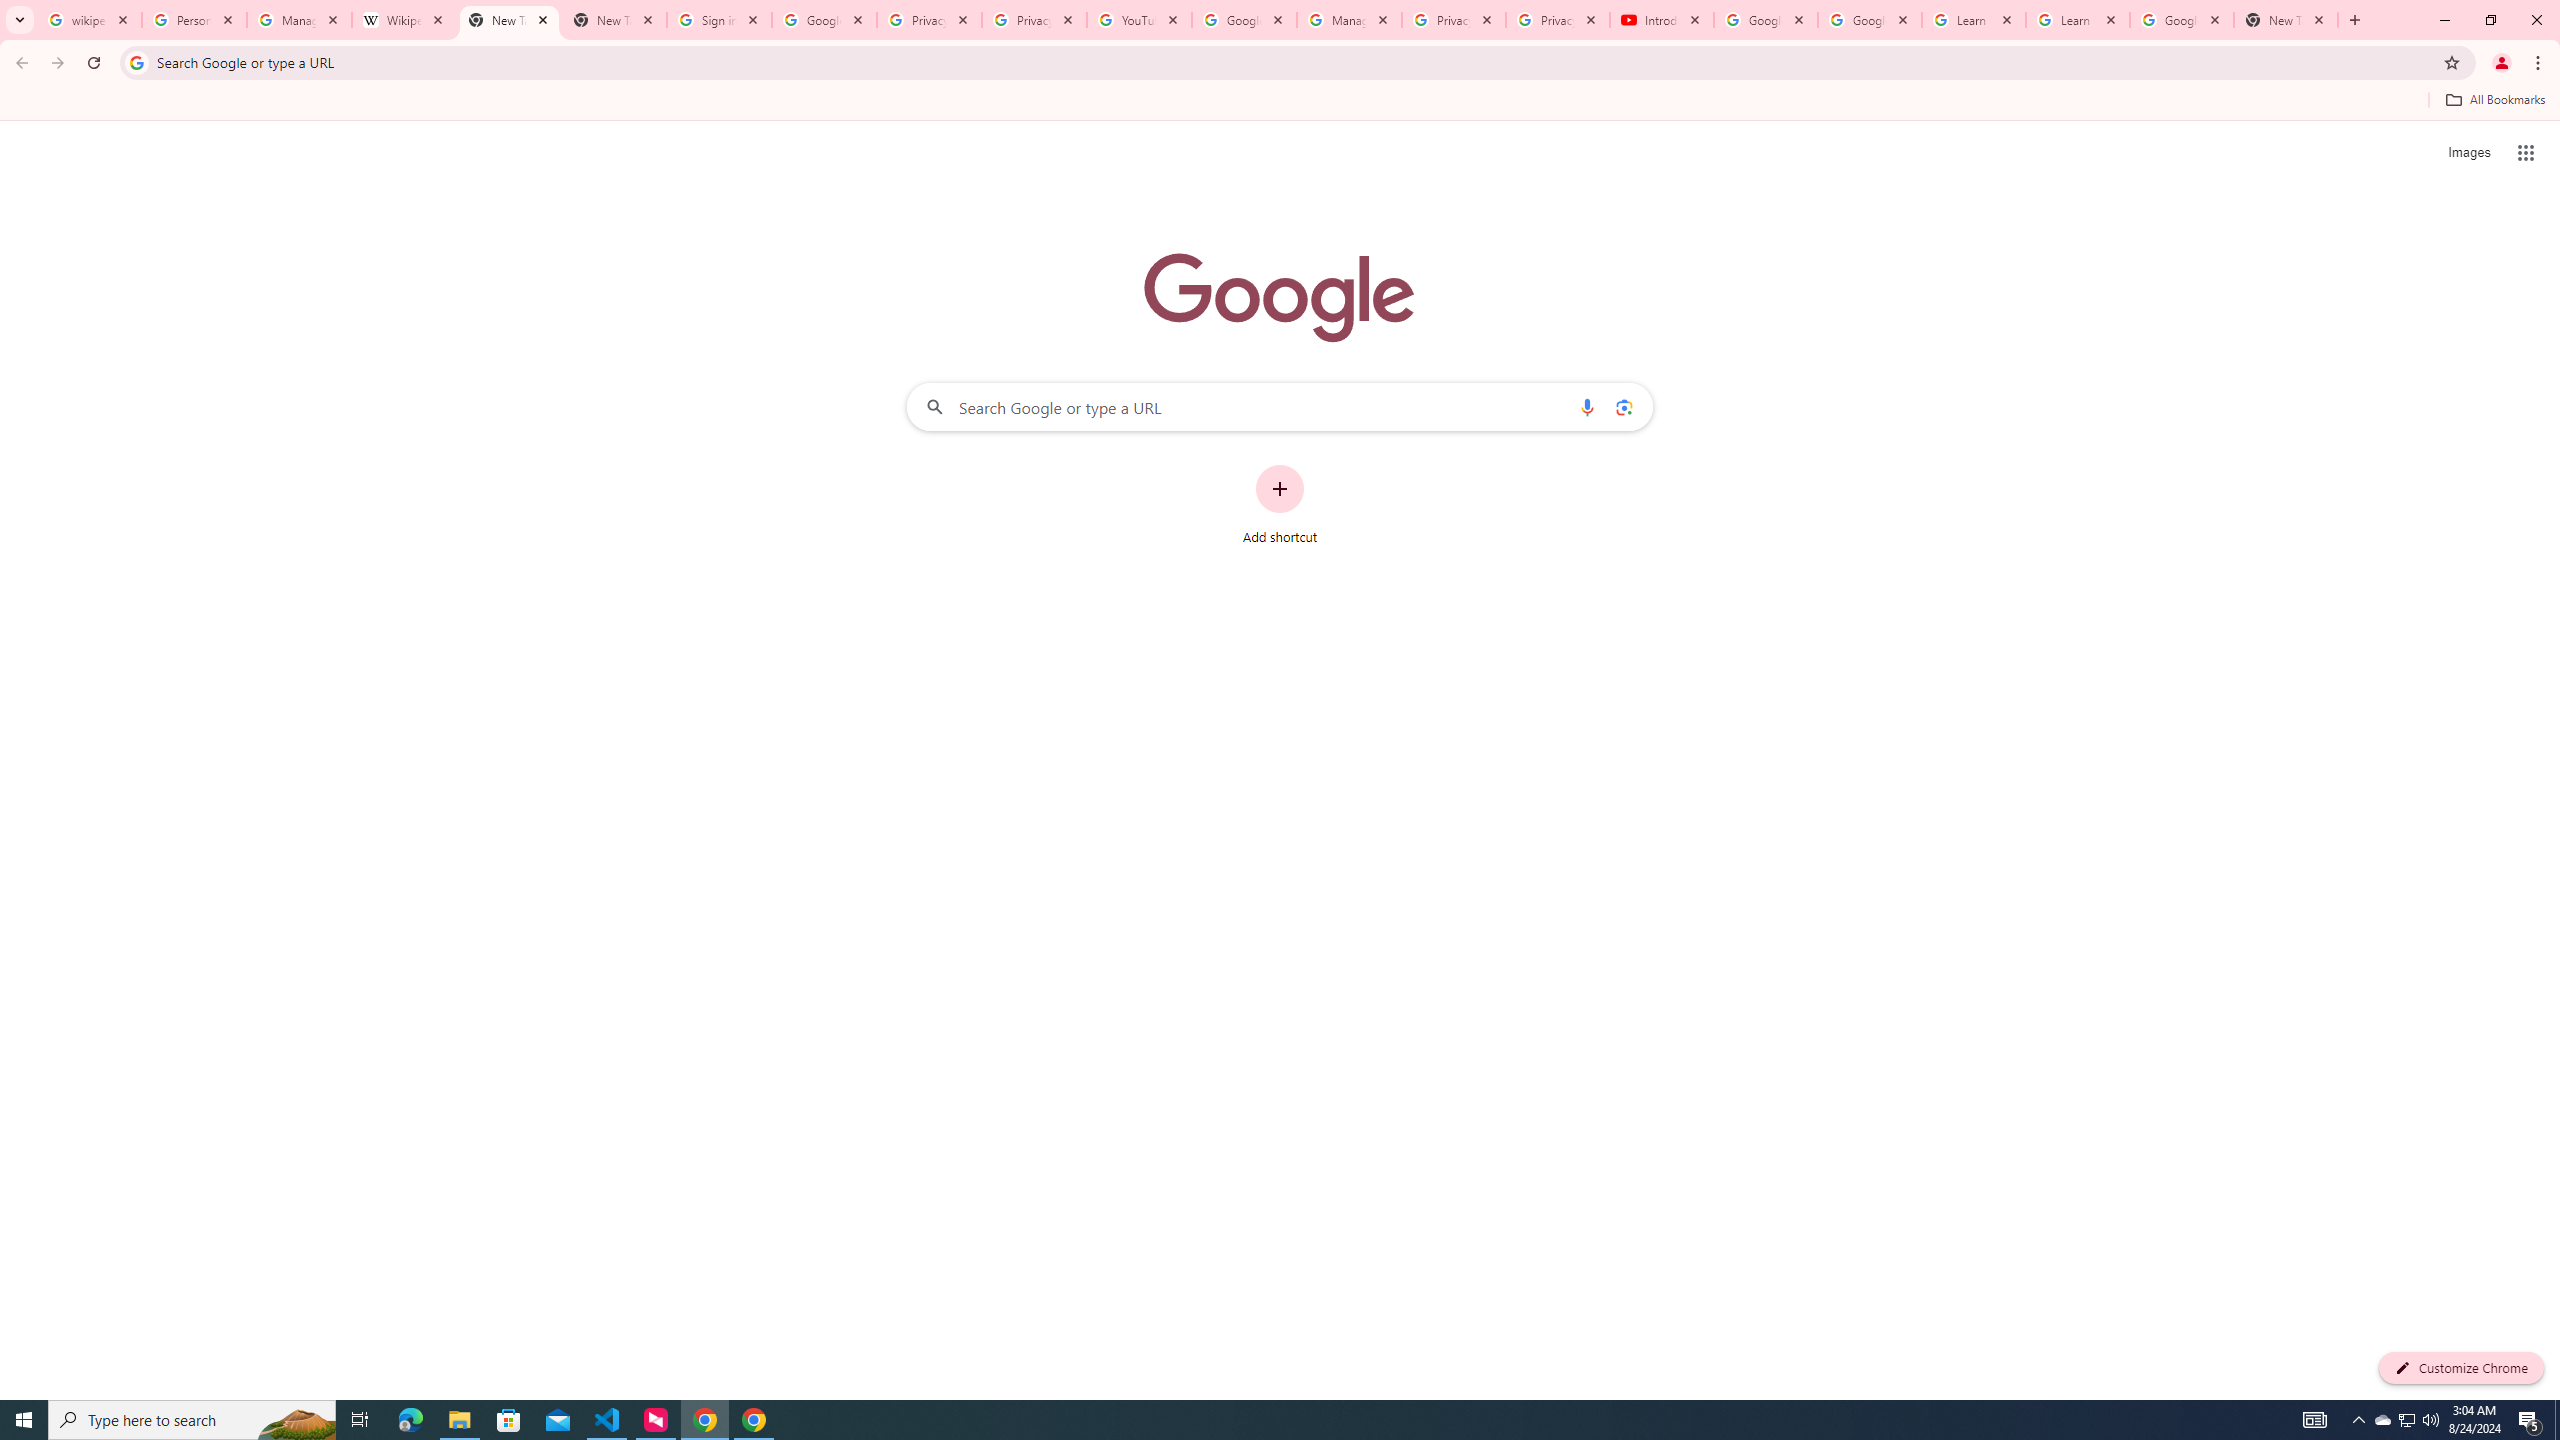 Image resolution: width=2560 pixels, height=1440 pixels. I want to click on New Tab, so click(509, 20).